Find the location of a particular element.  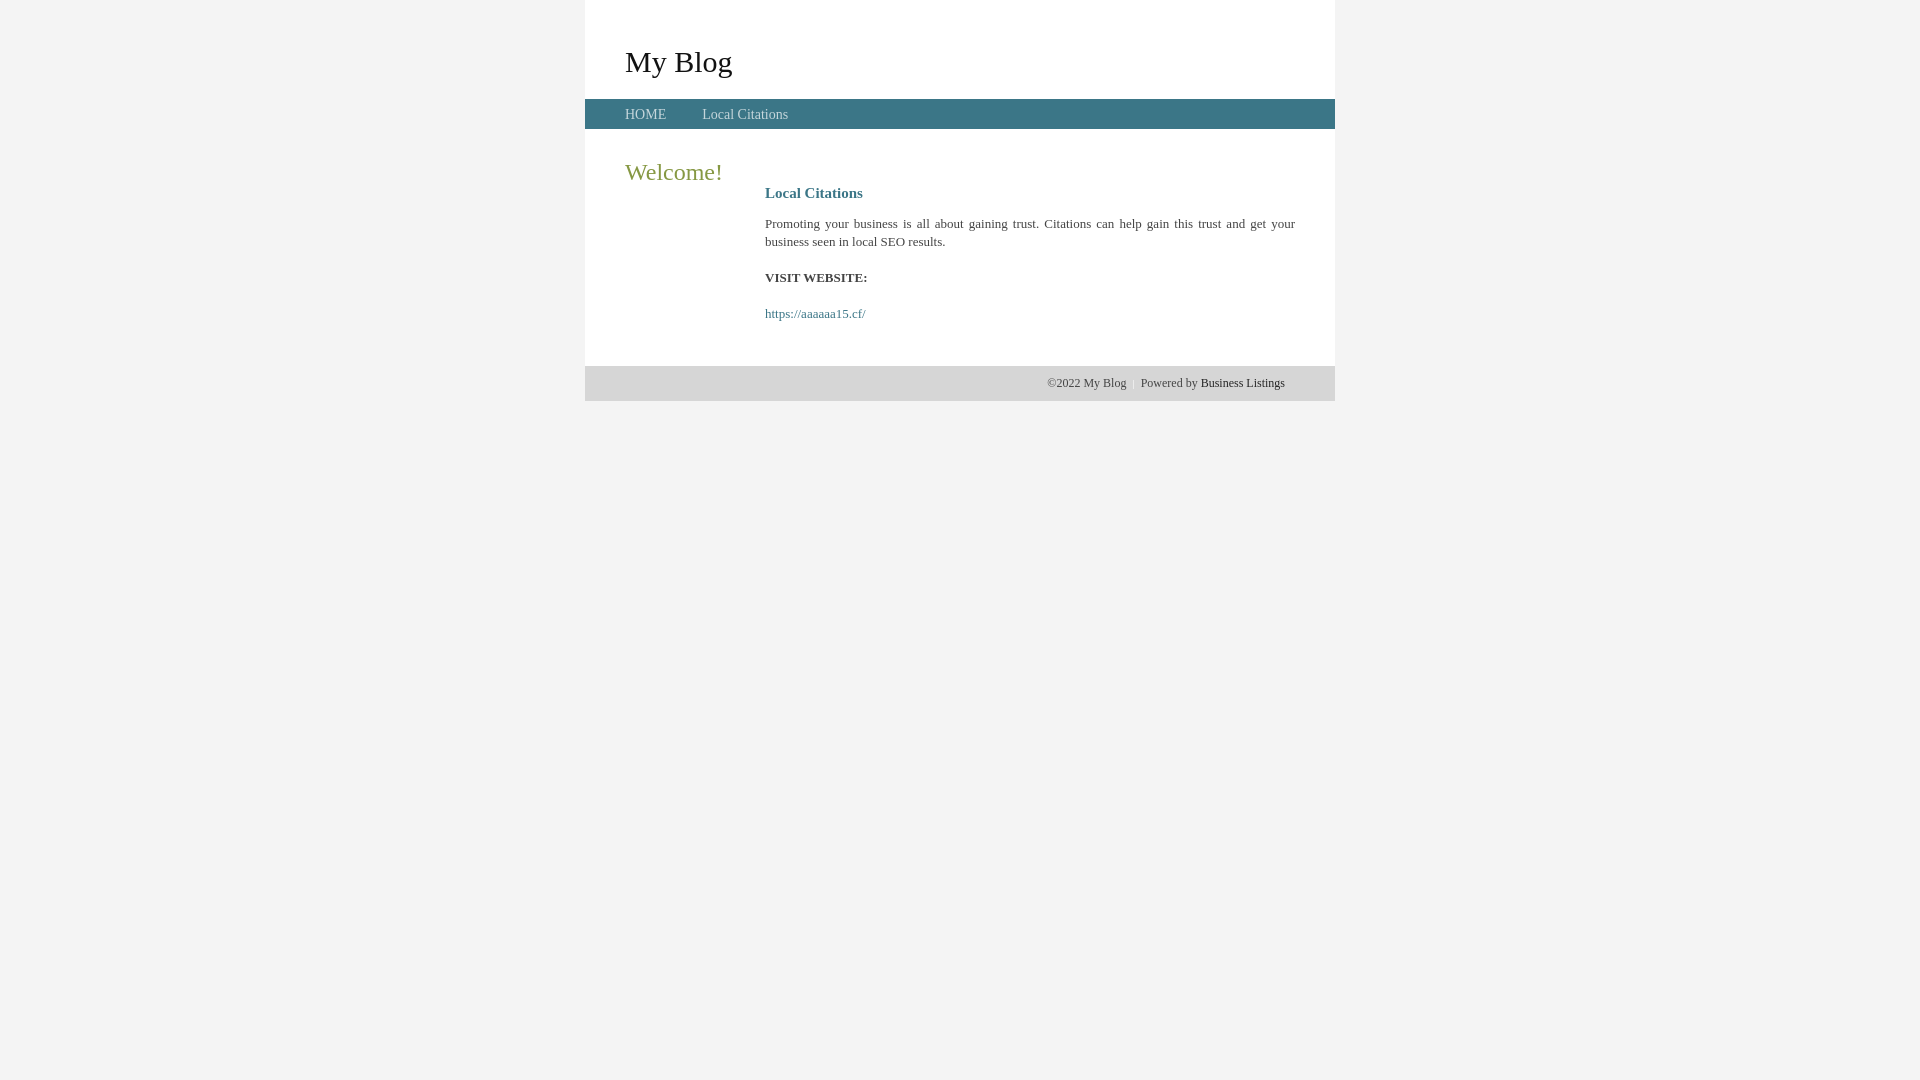

HOME is located at coordinates (646, 114).